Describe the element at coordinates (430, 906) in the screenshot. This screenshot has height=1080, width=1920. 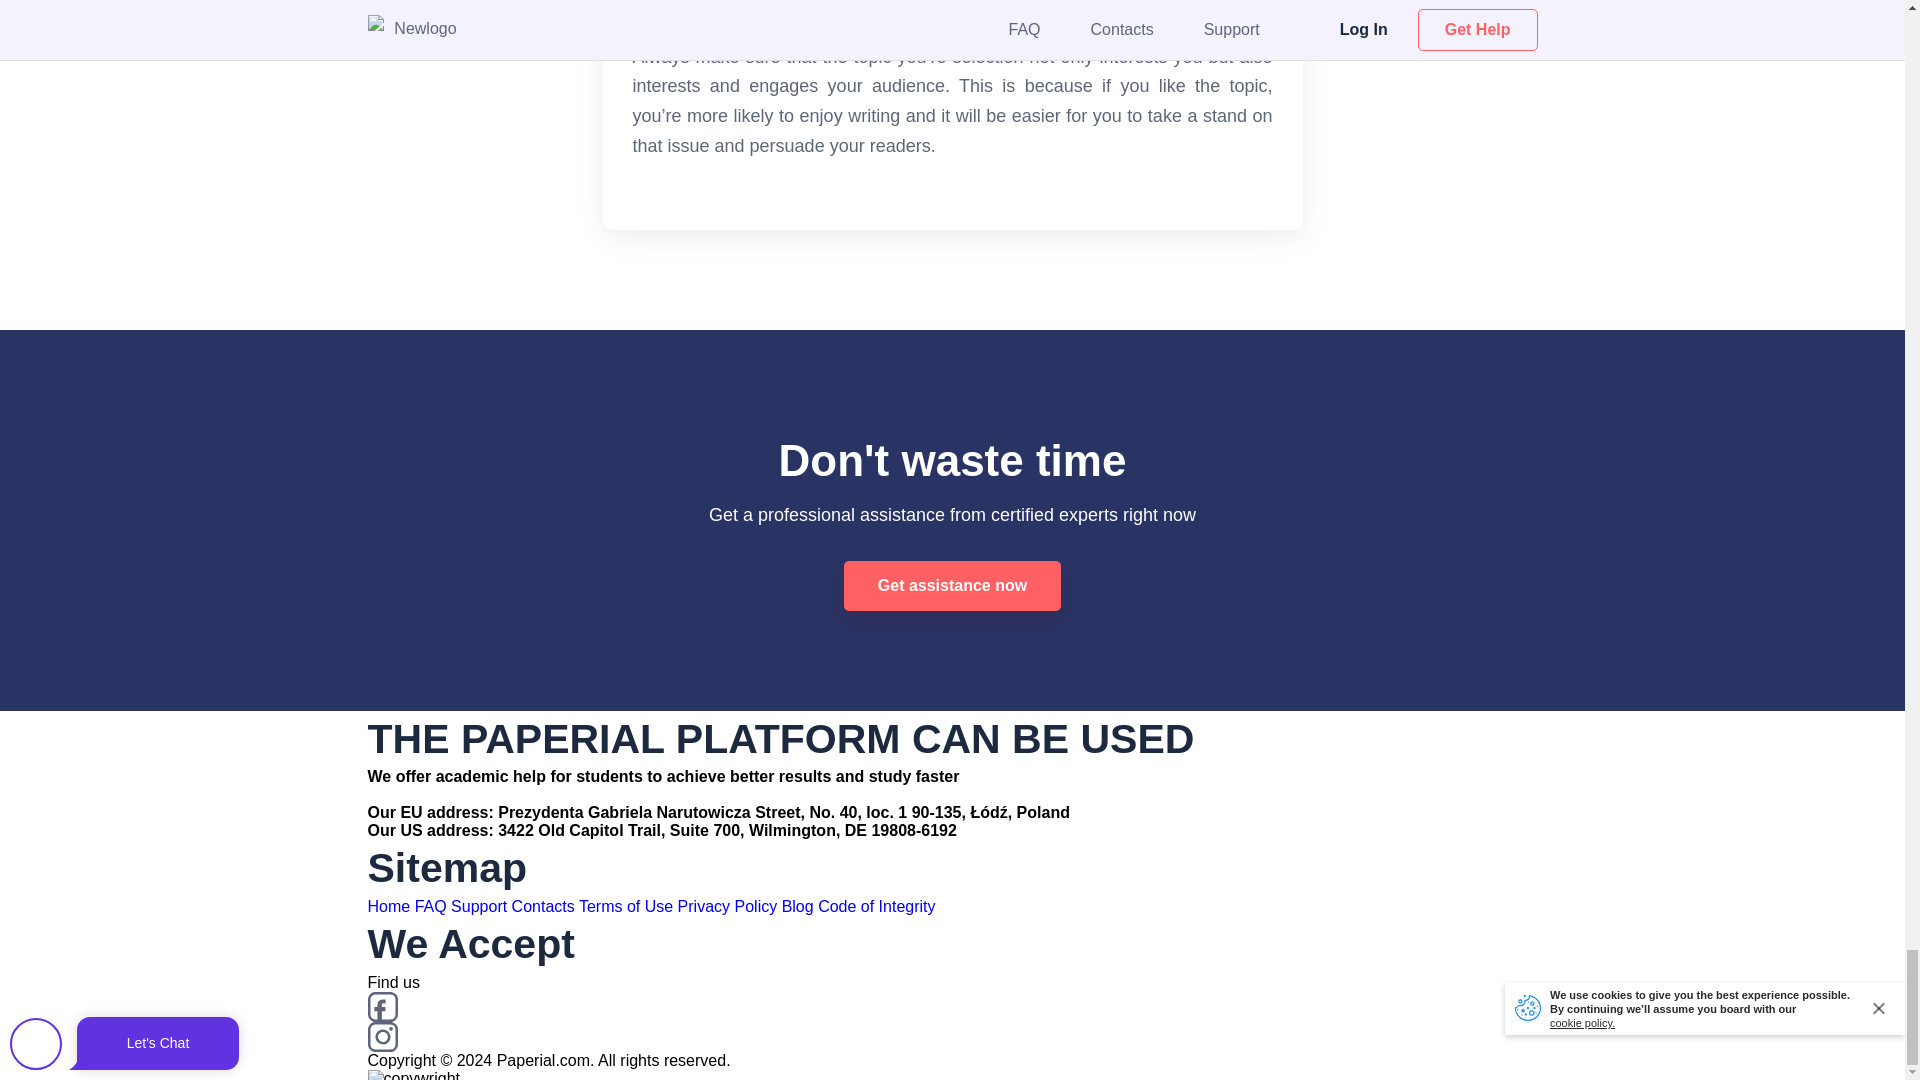
I see `FAQ` at that location.